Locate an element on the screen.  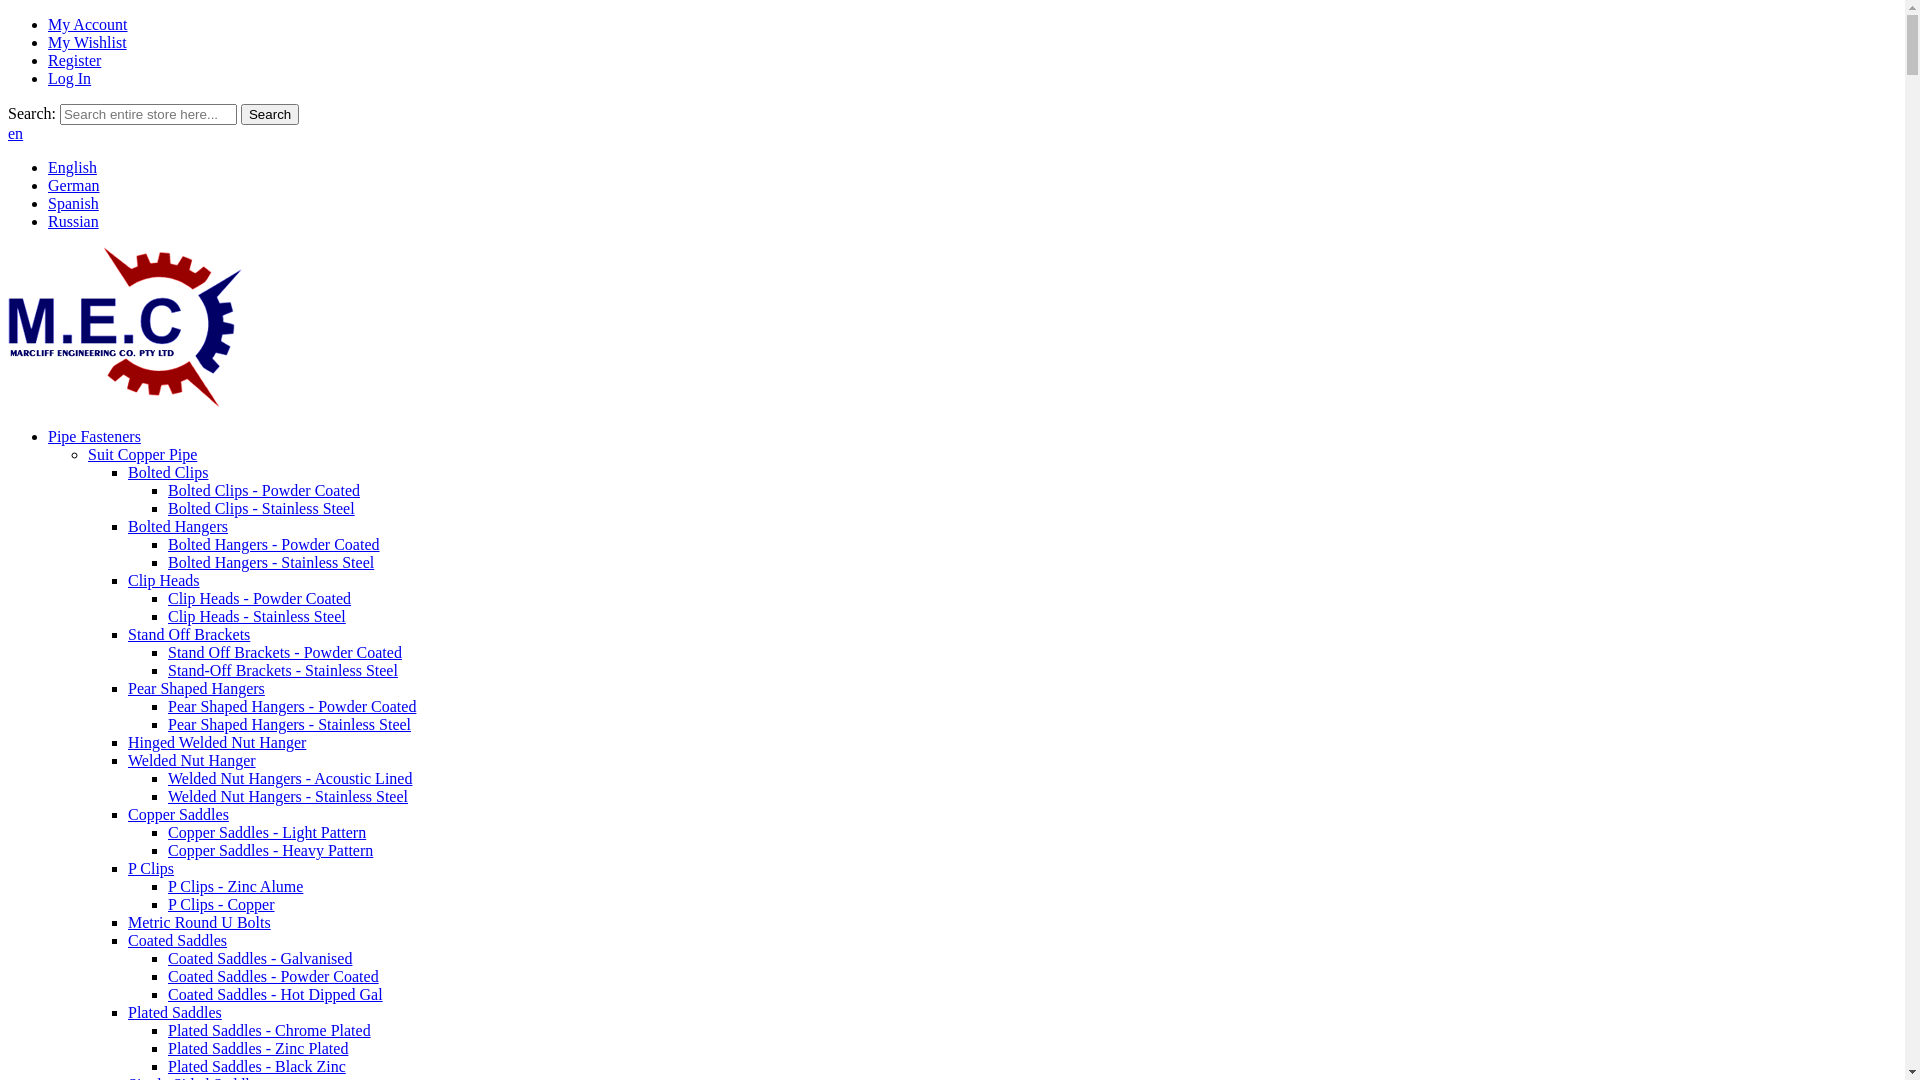
Metric Round U Bolts is located at coordinates (200, 922).